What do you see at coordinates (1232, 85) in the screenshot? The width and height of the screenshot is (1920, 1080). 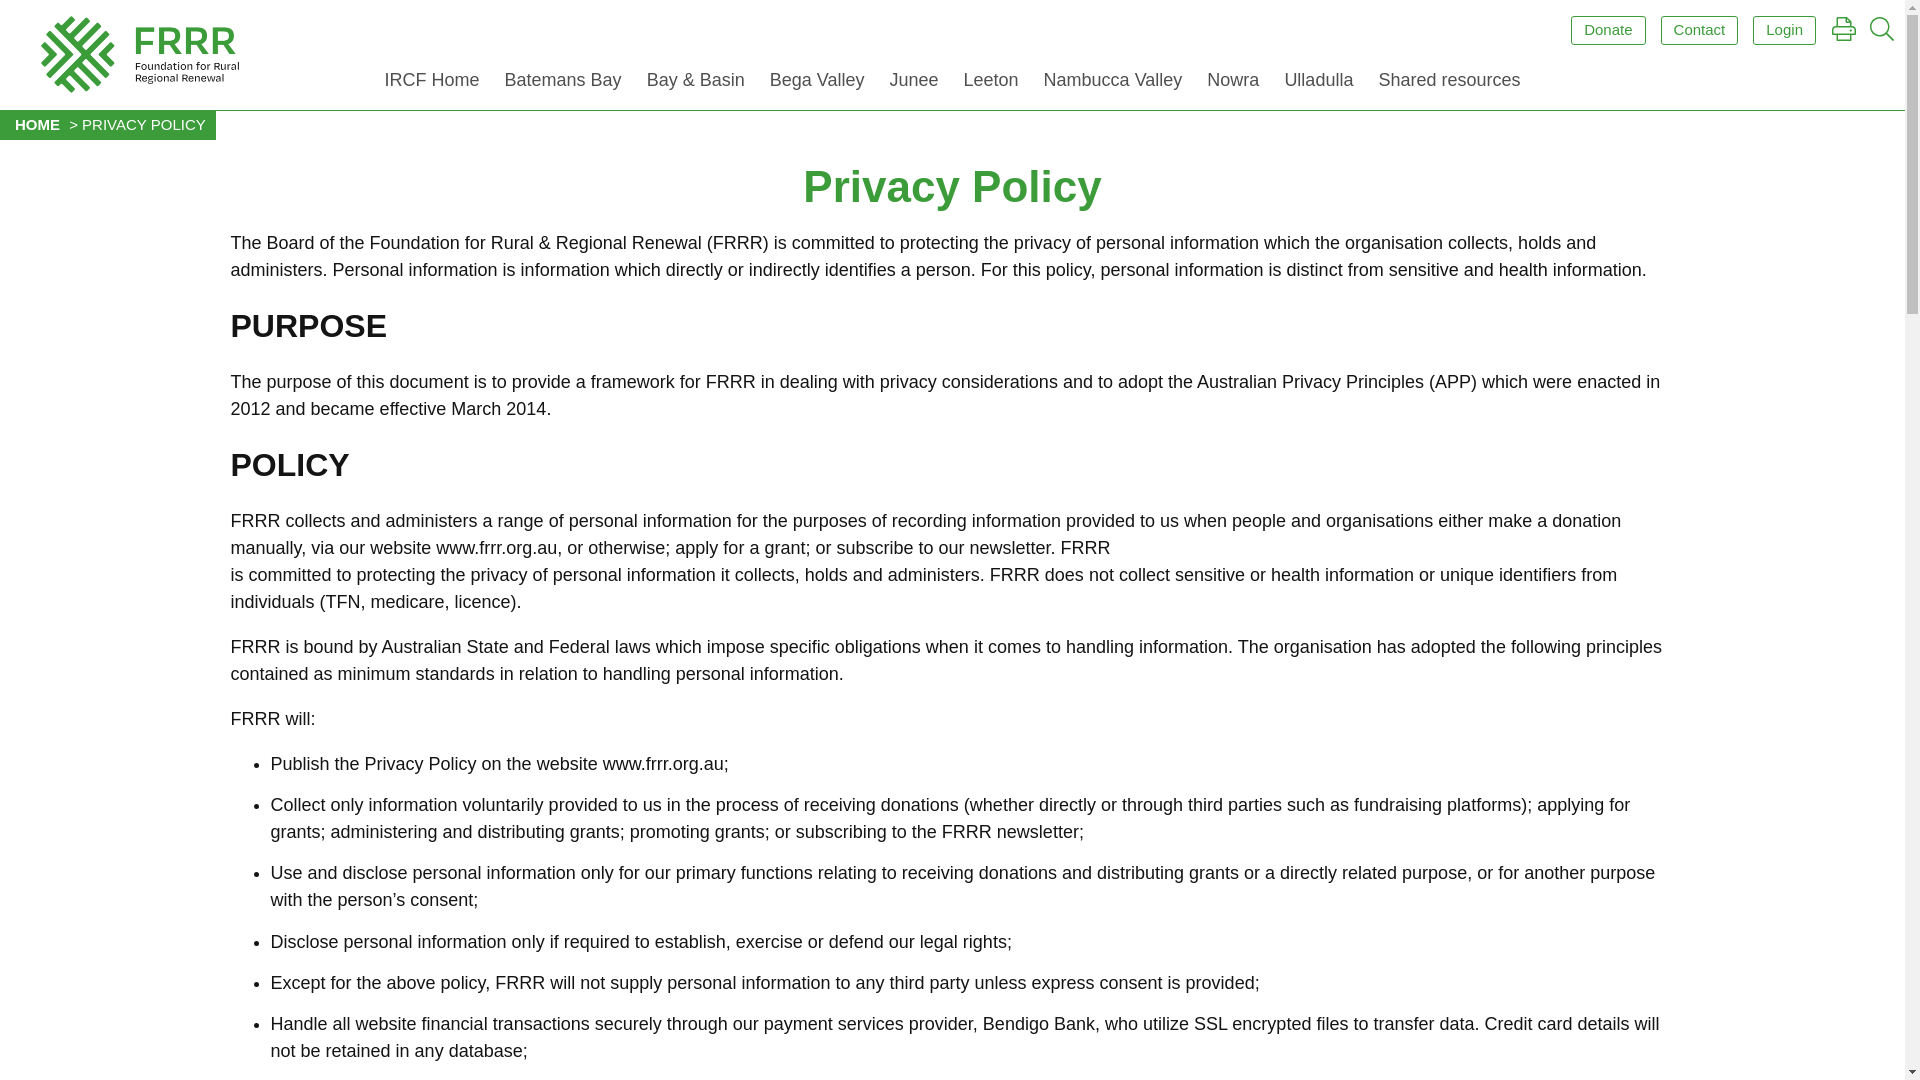 I see `Nowra` at bounding box center [1232, 85].